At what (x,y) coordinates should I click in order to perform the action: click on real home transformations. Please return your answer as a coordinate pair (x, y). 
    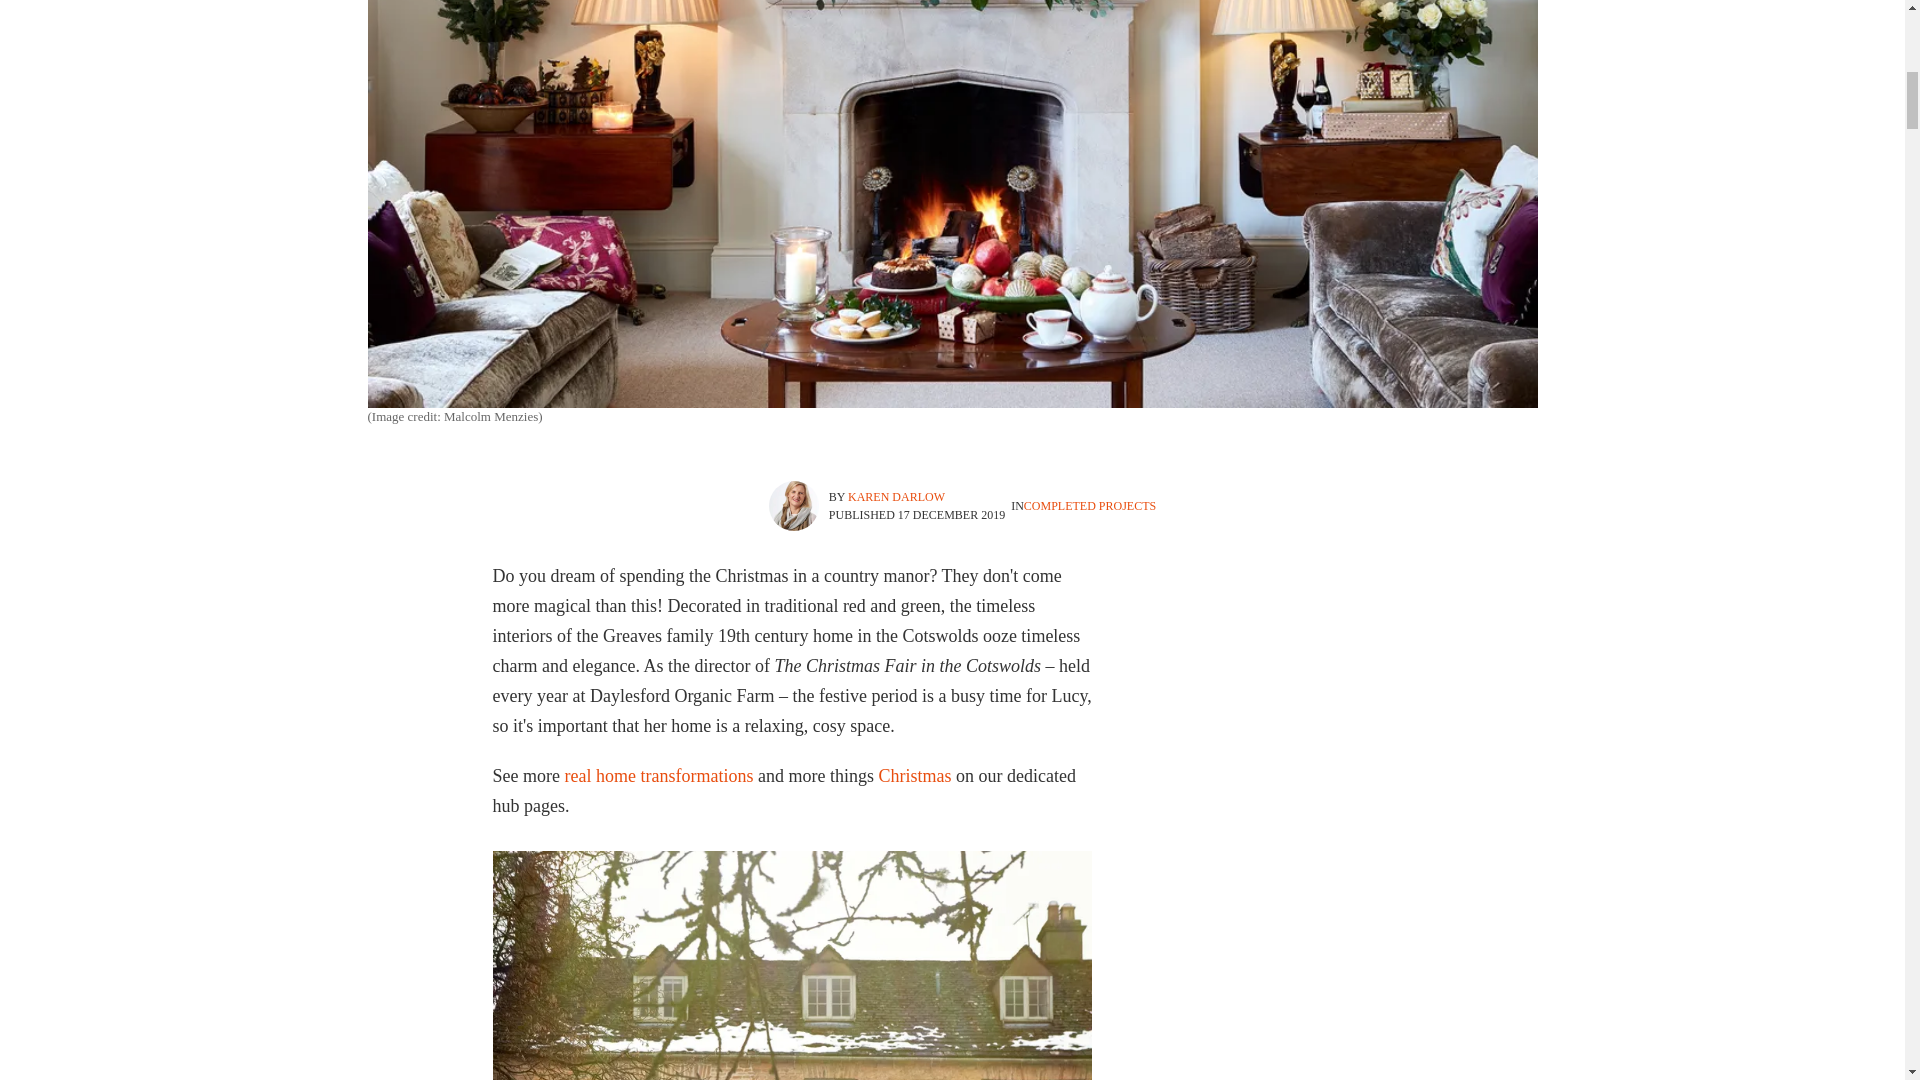
    Looking at the image, I should click on (658, 776).